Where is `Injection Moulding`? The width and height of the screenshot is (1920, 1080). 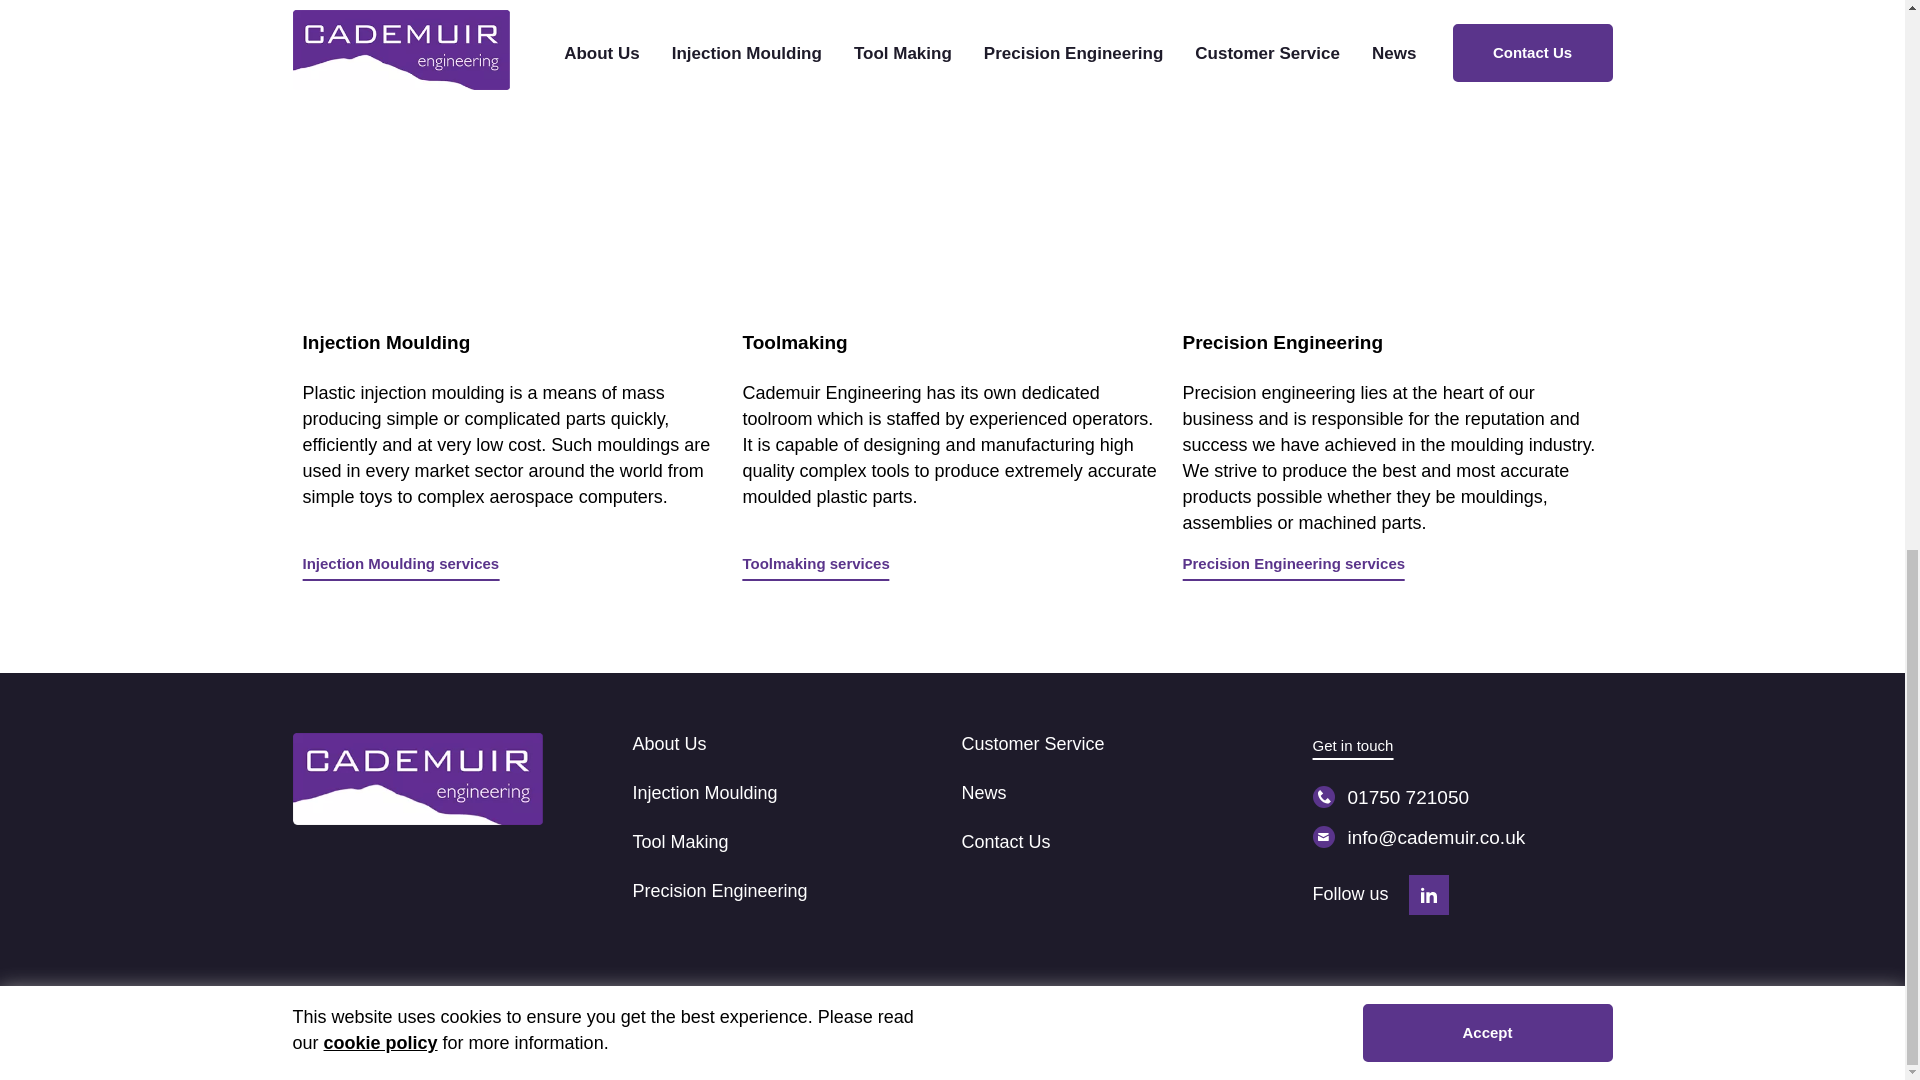 Injection Moulding is located at coordinates (704, 793).